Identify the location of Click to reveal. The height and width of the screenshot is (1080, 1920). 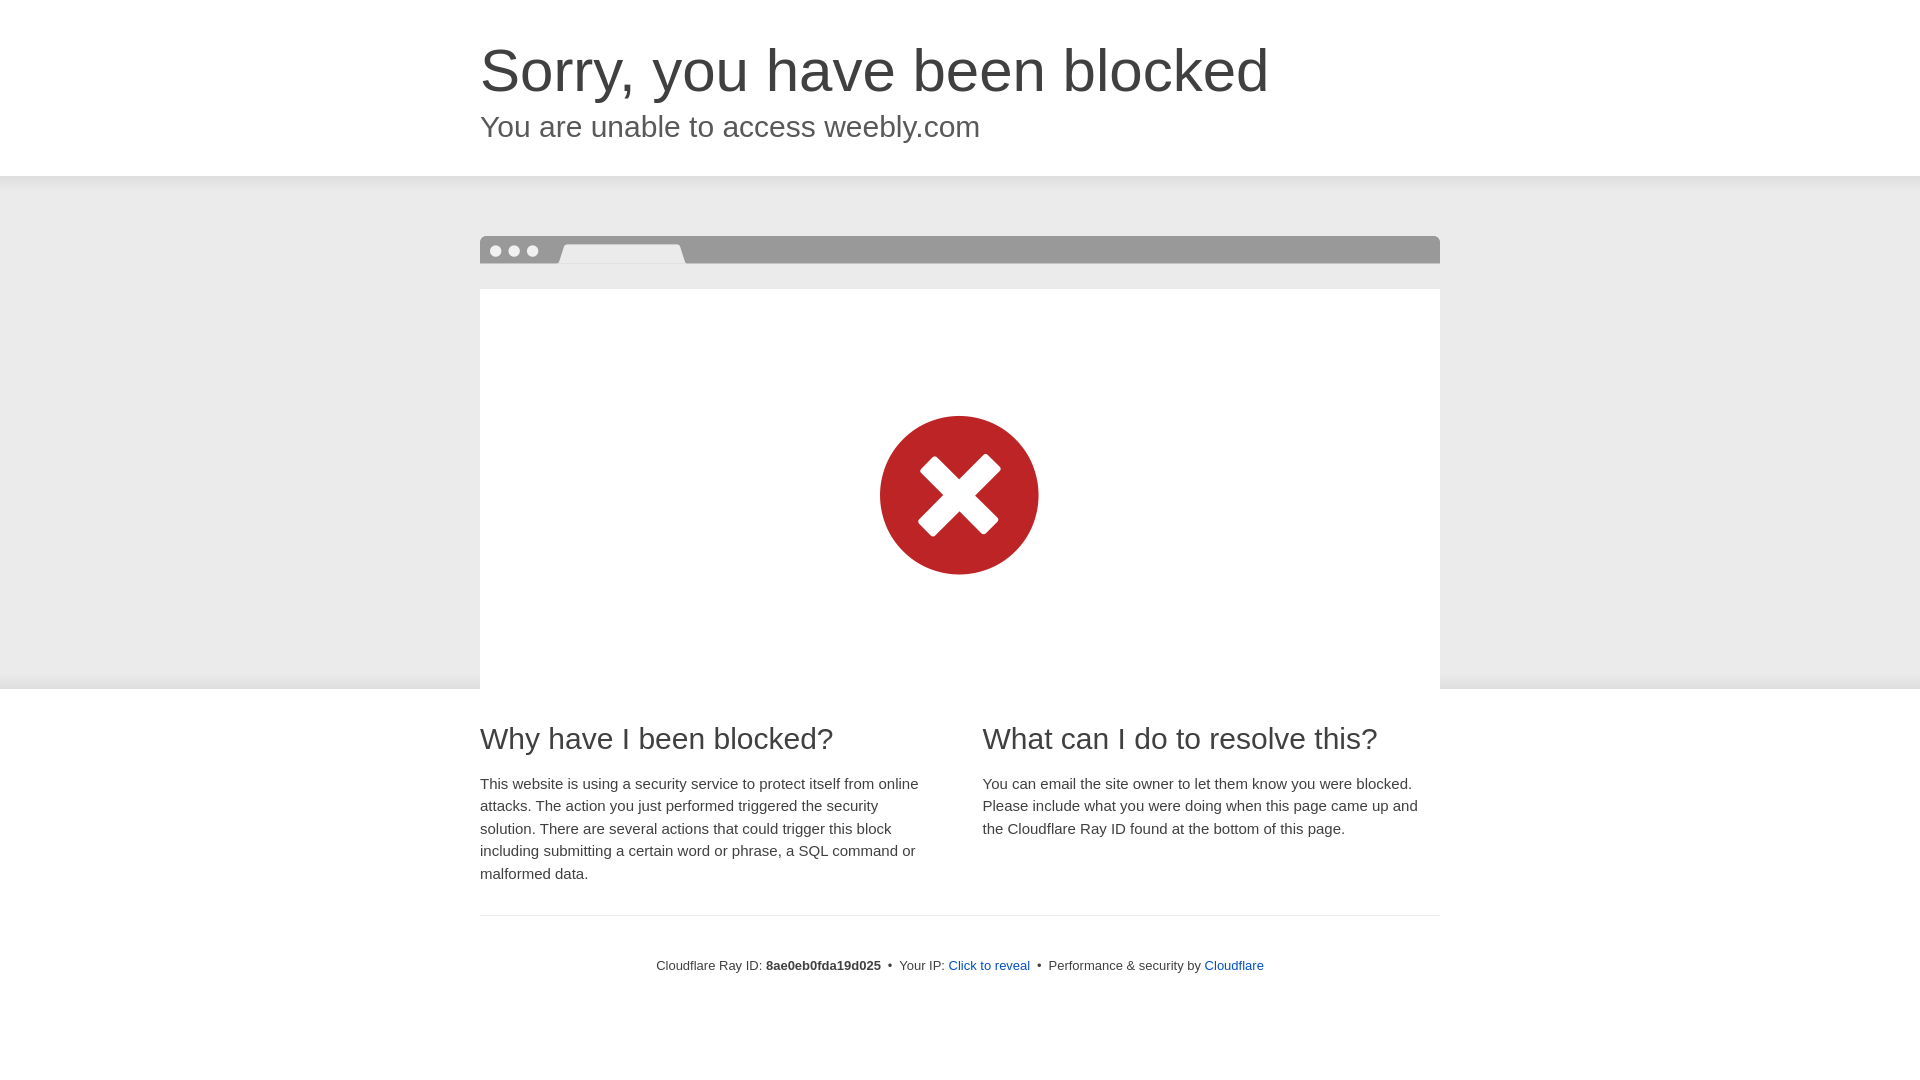
(990, 966).